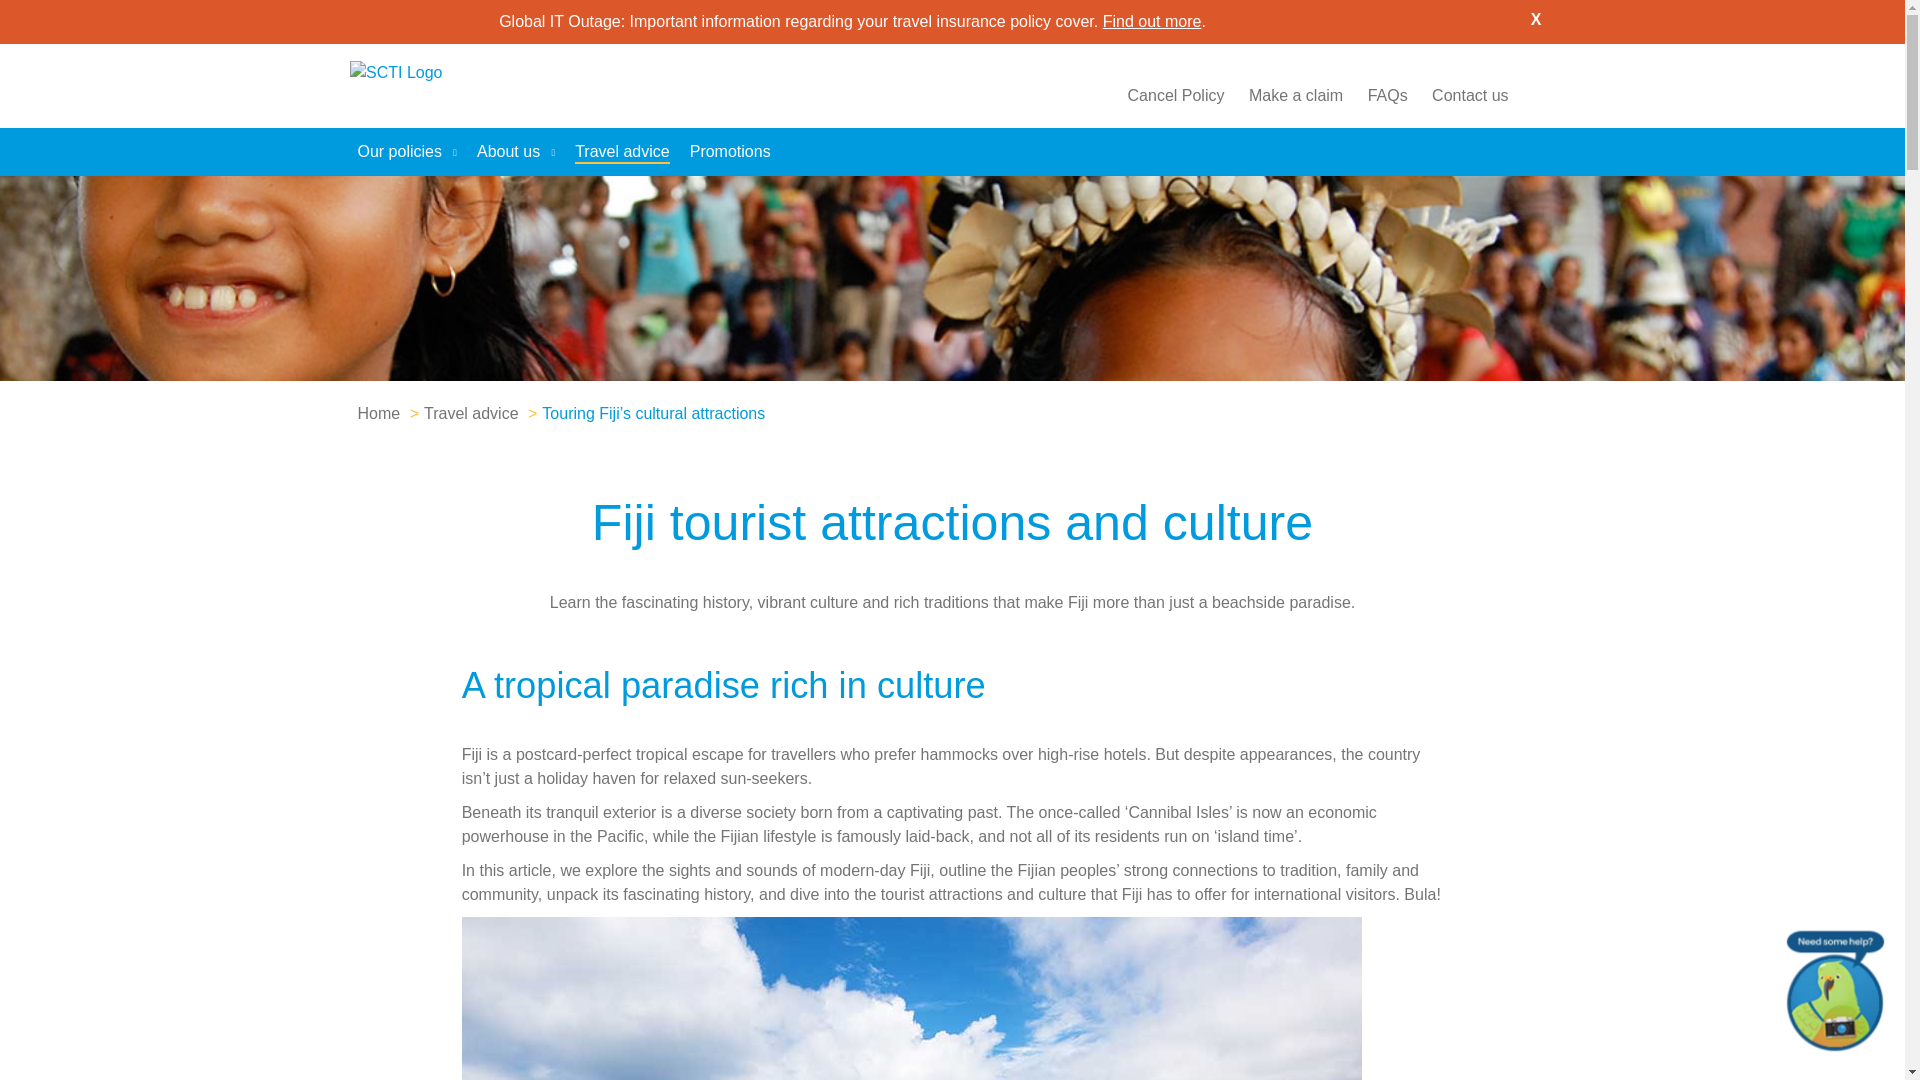 The width and height of the screenshot is (1920, 1080). What do you see at coordinates (1296, 95) in the screenshot?
I see `Make a claim` at bounding box center [1296, 95].